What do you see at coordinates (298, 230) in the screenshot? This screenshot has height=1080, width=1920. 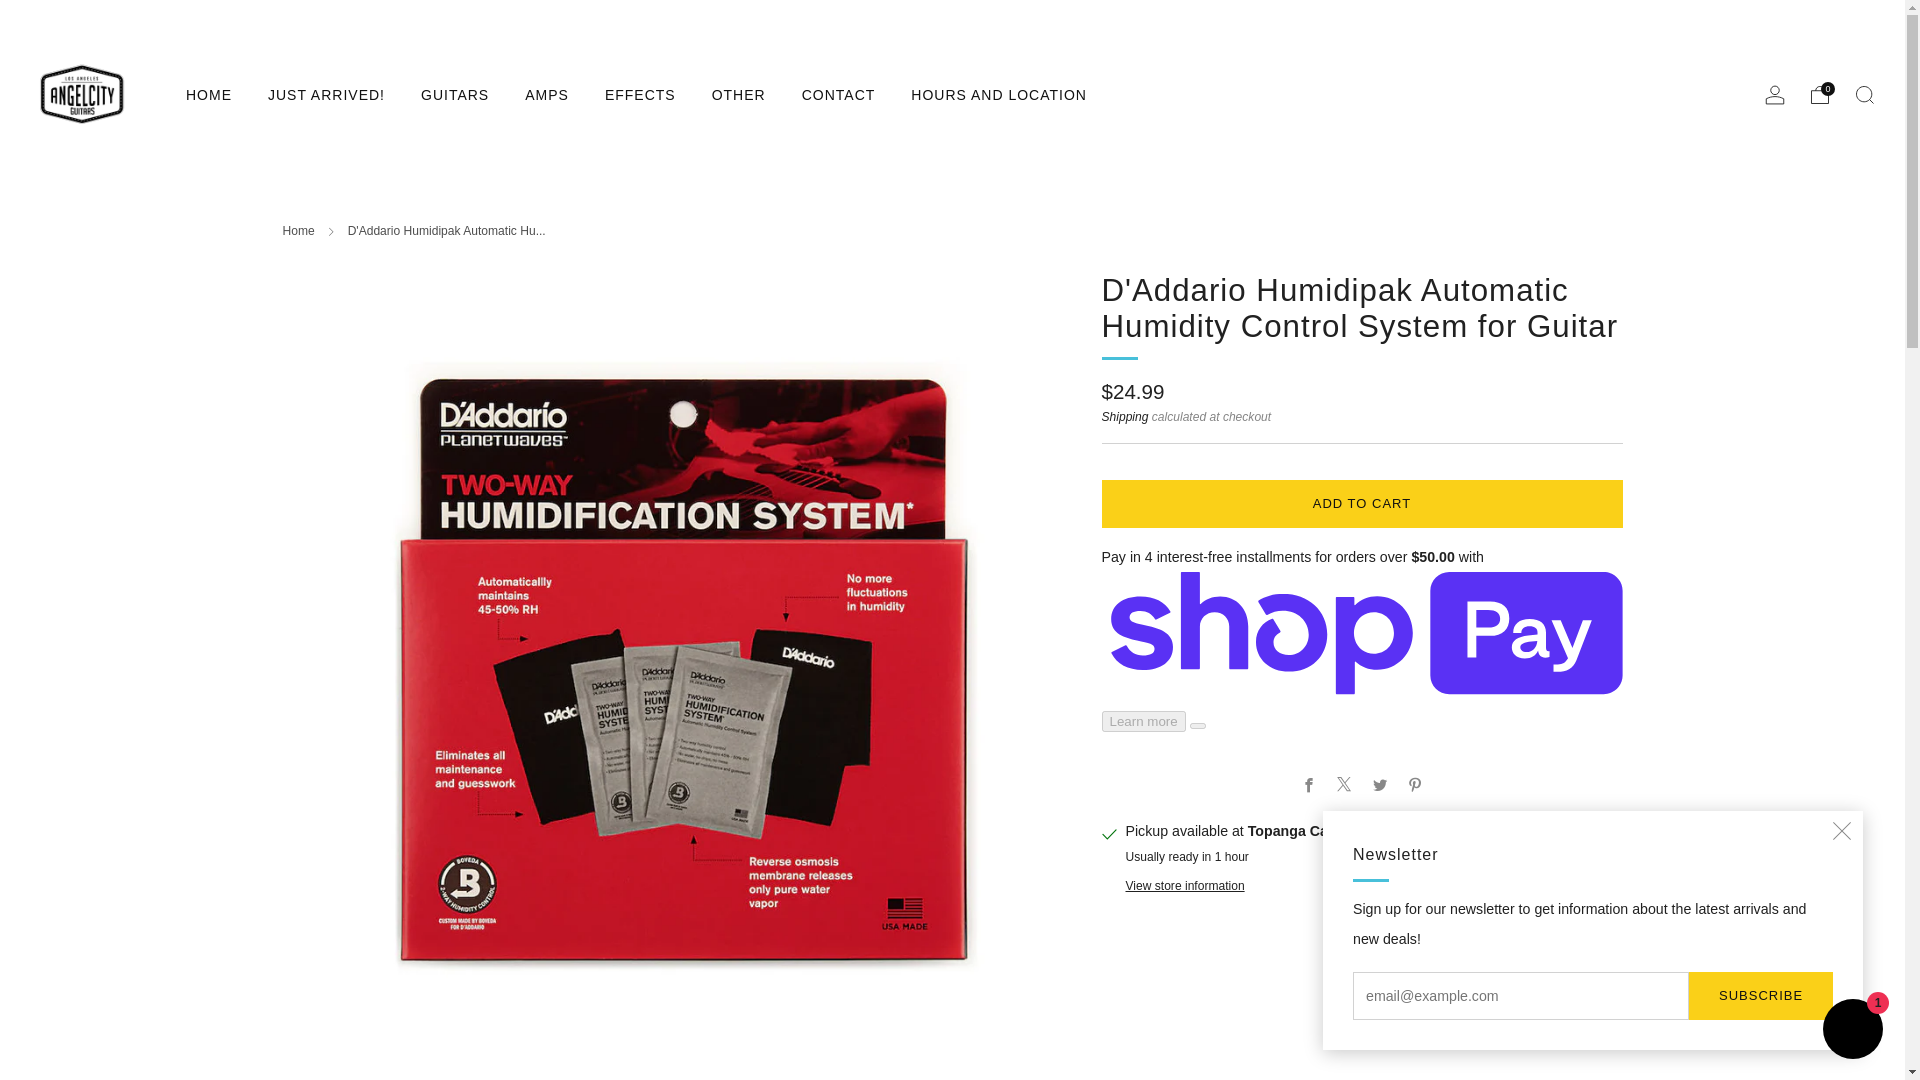 I see `Home` at bounding box center [298, 230].